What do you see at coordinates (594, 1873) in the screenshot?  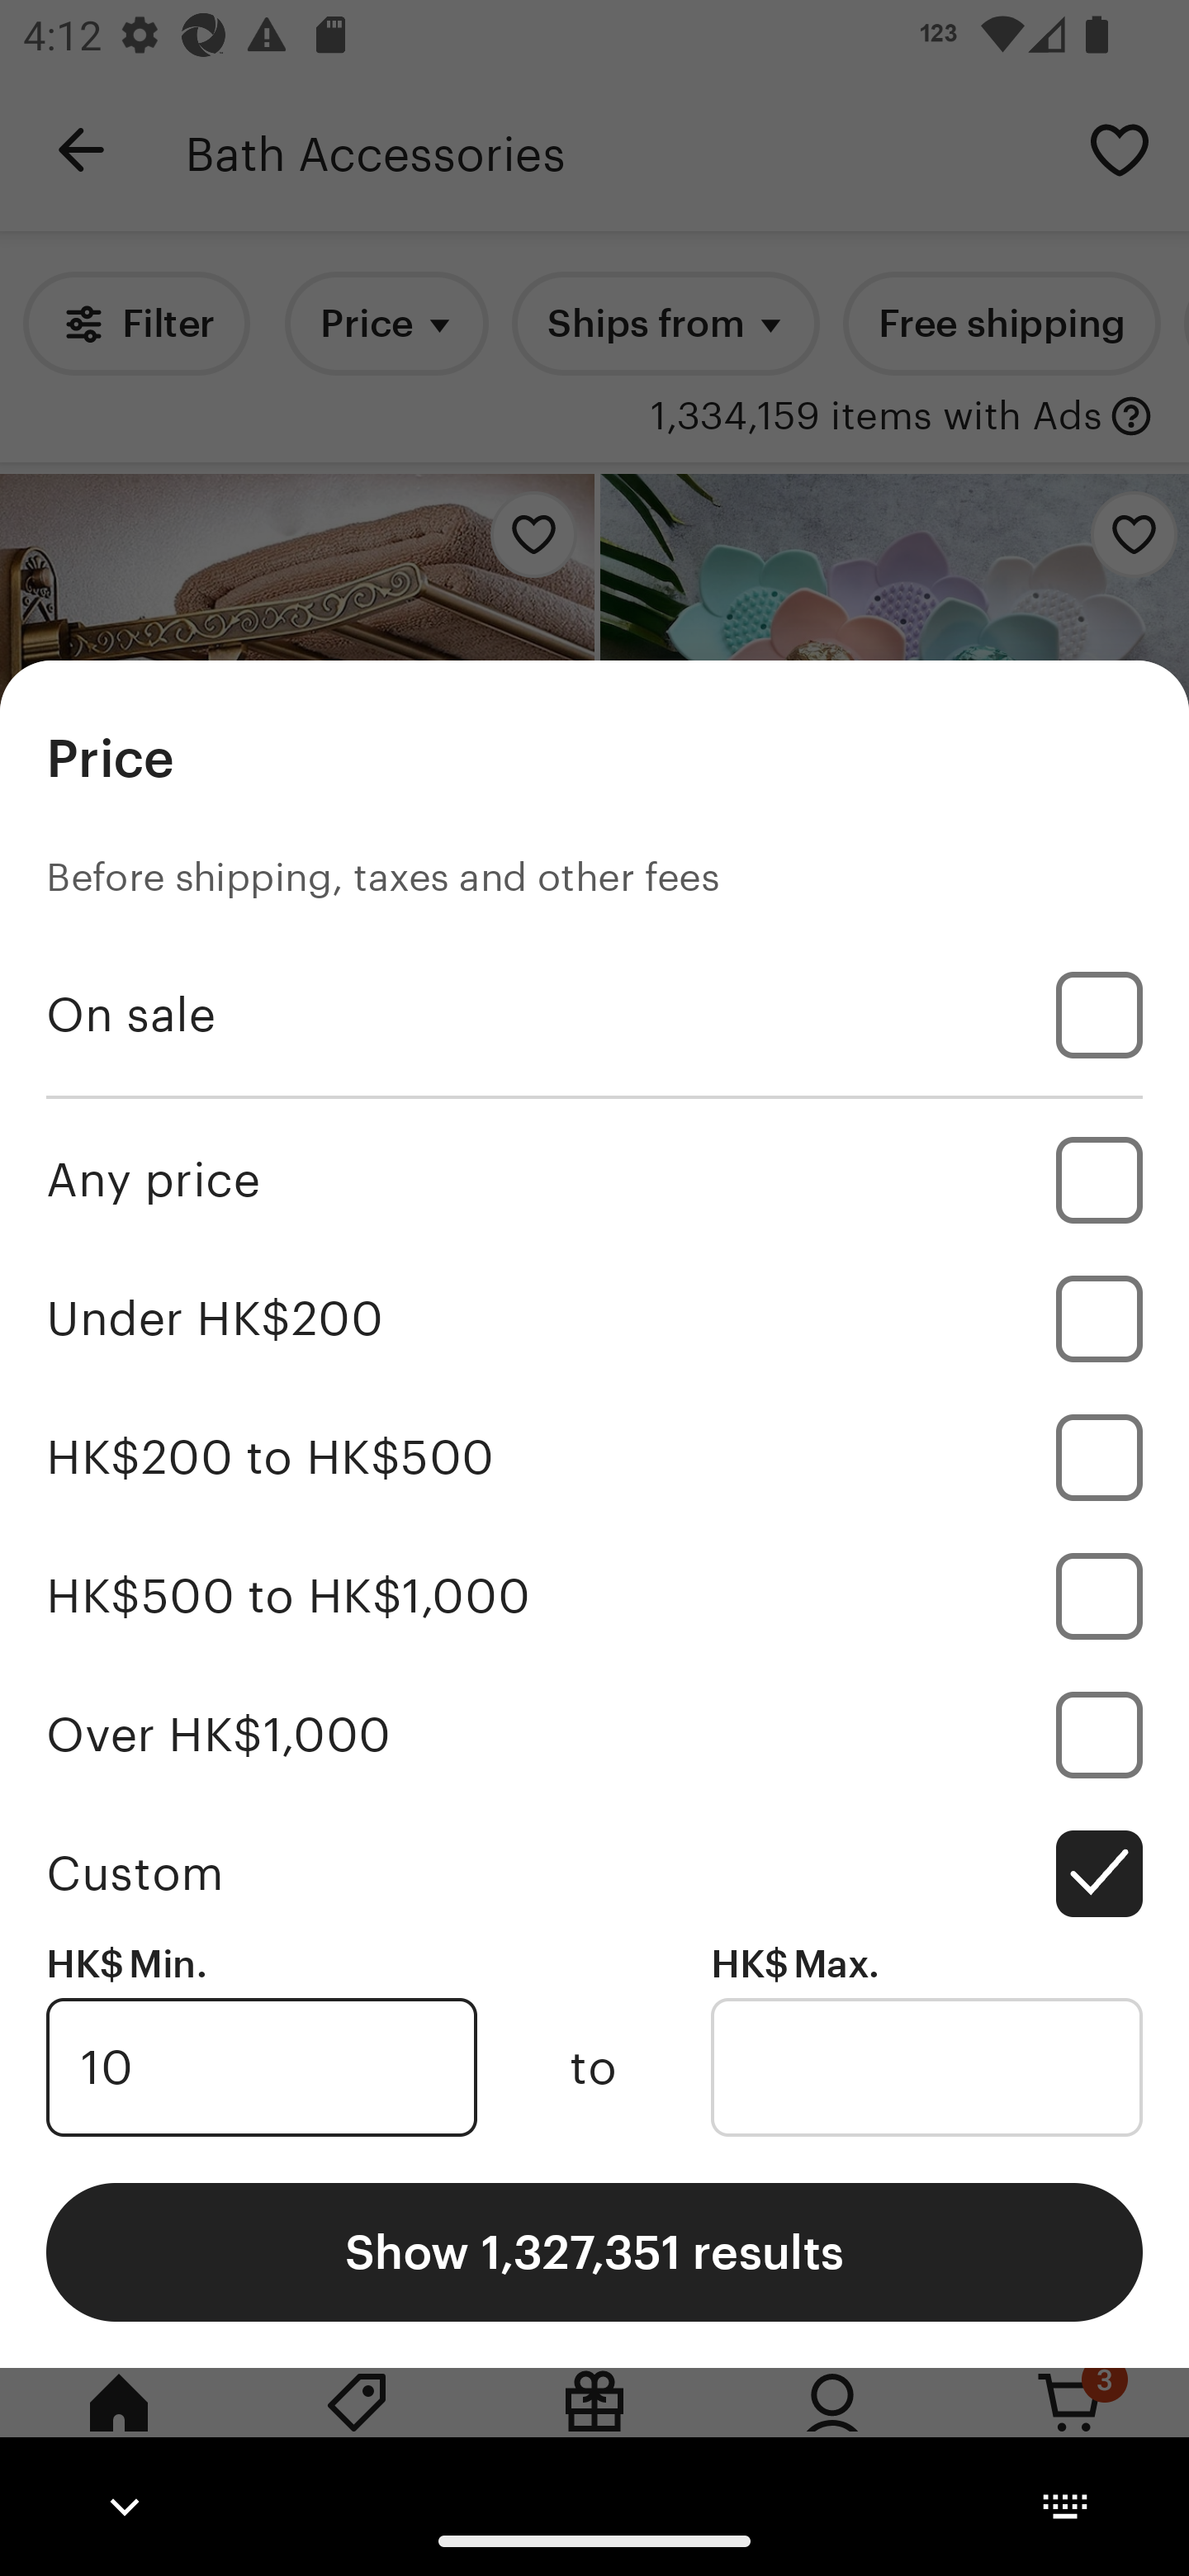 I see `Custom` at bounding box center [594, 1873].